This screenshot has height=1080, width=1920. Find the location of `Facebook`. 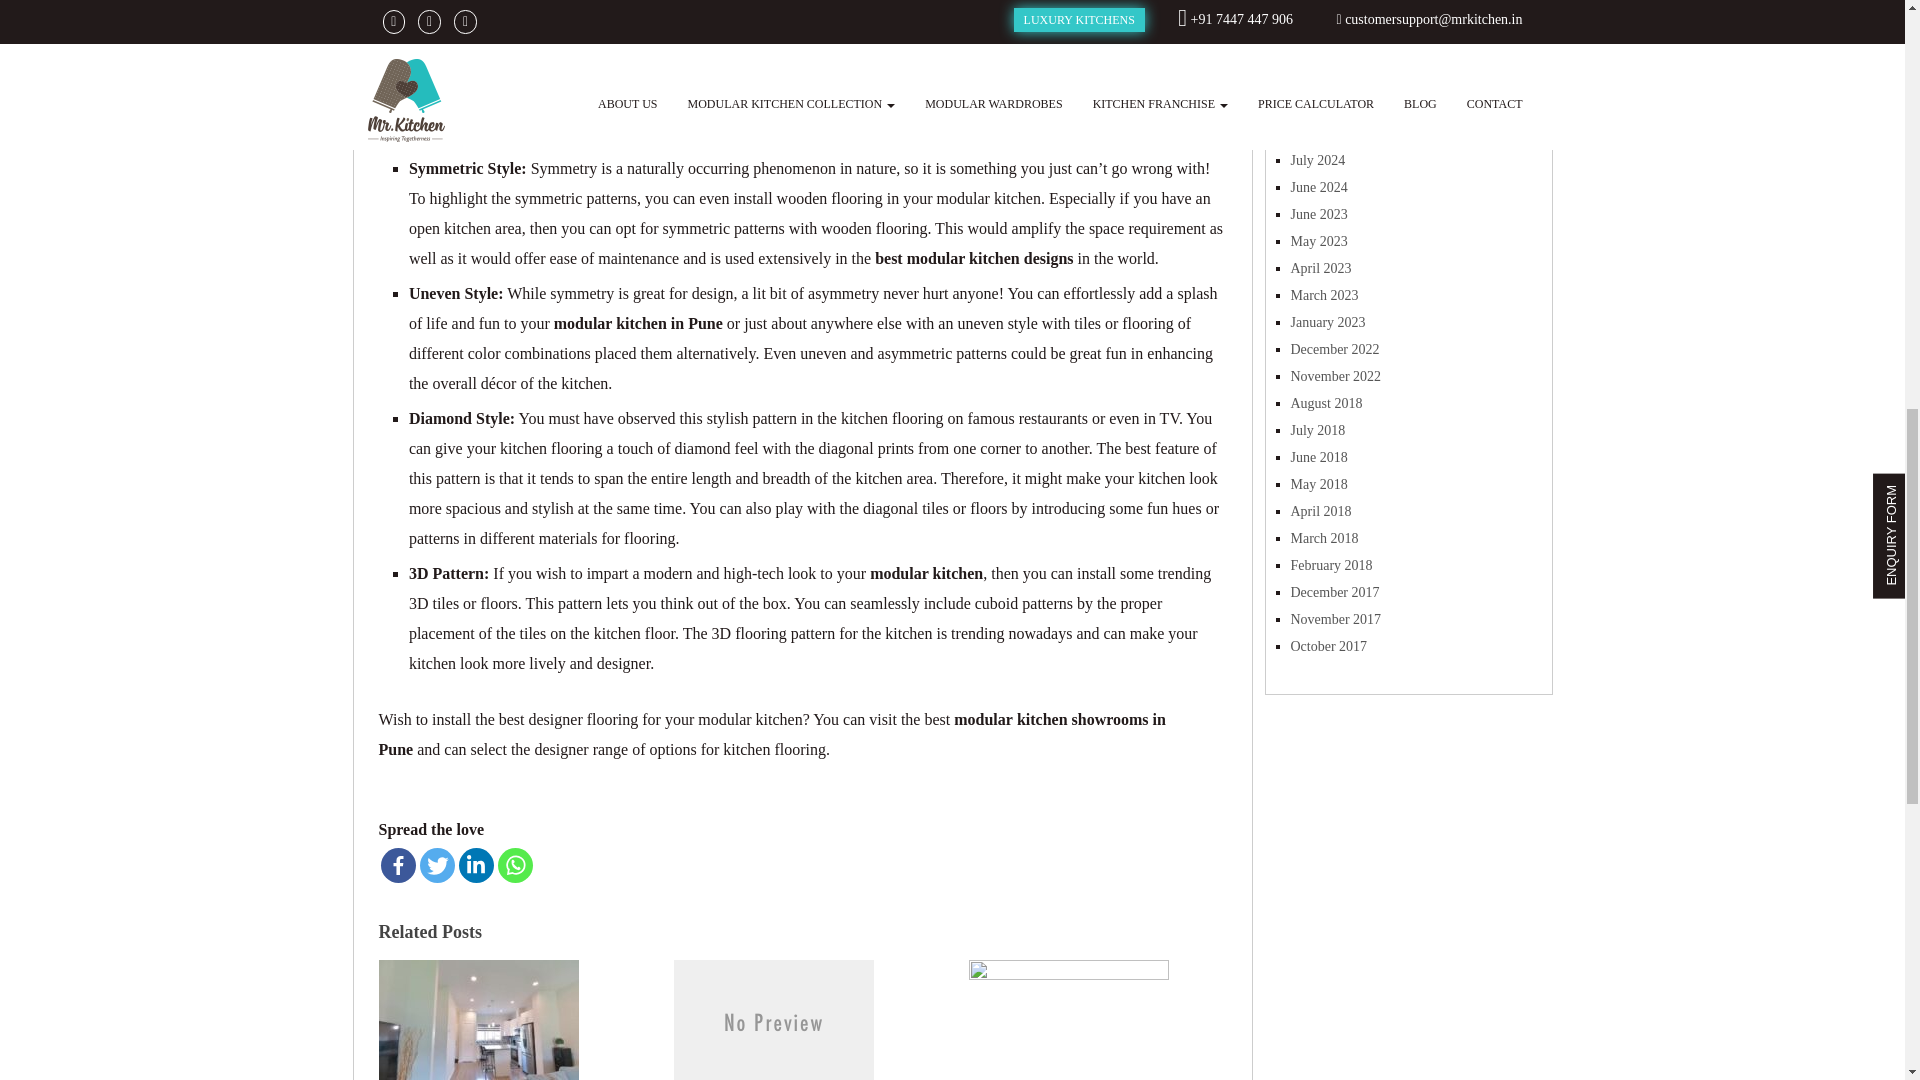

Facebook is located at coordinates (397, 865).